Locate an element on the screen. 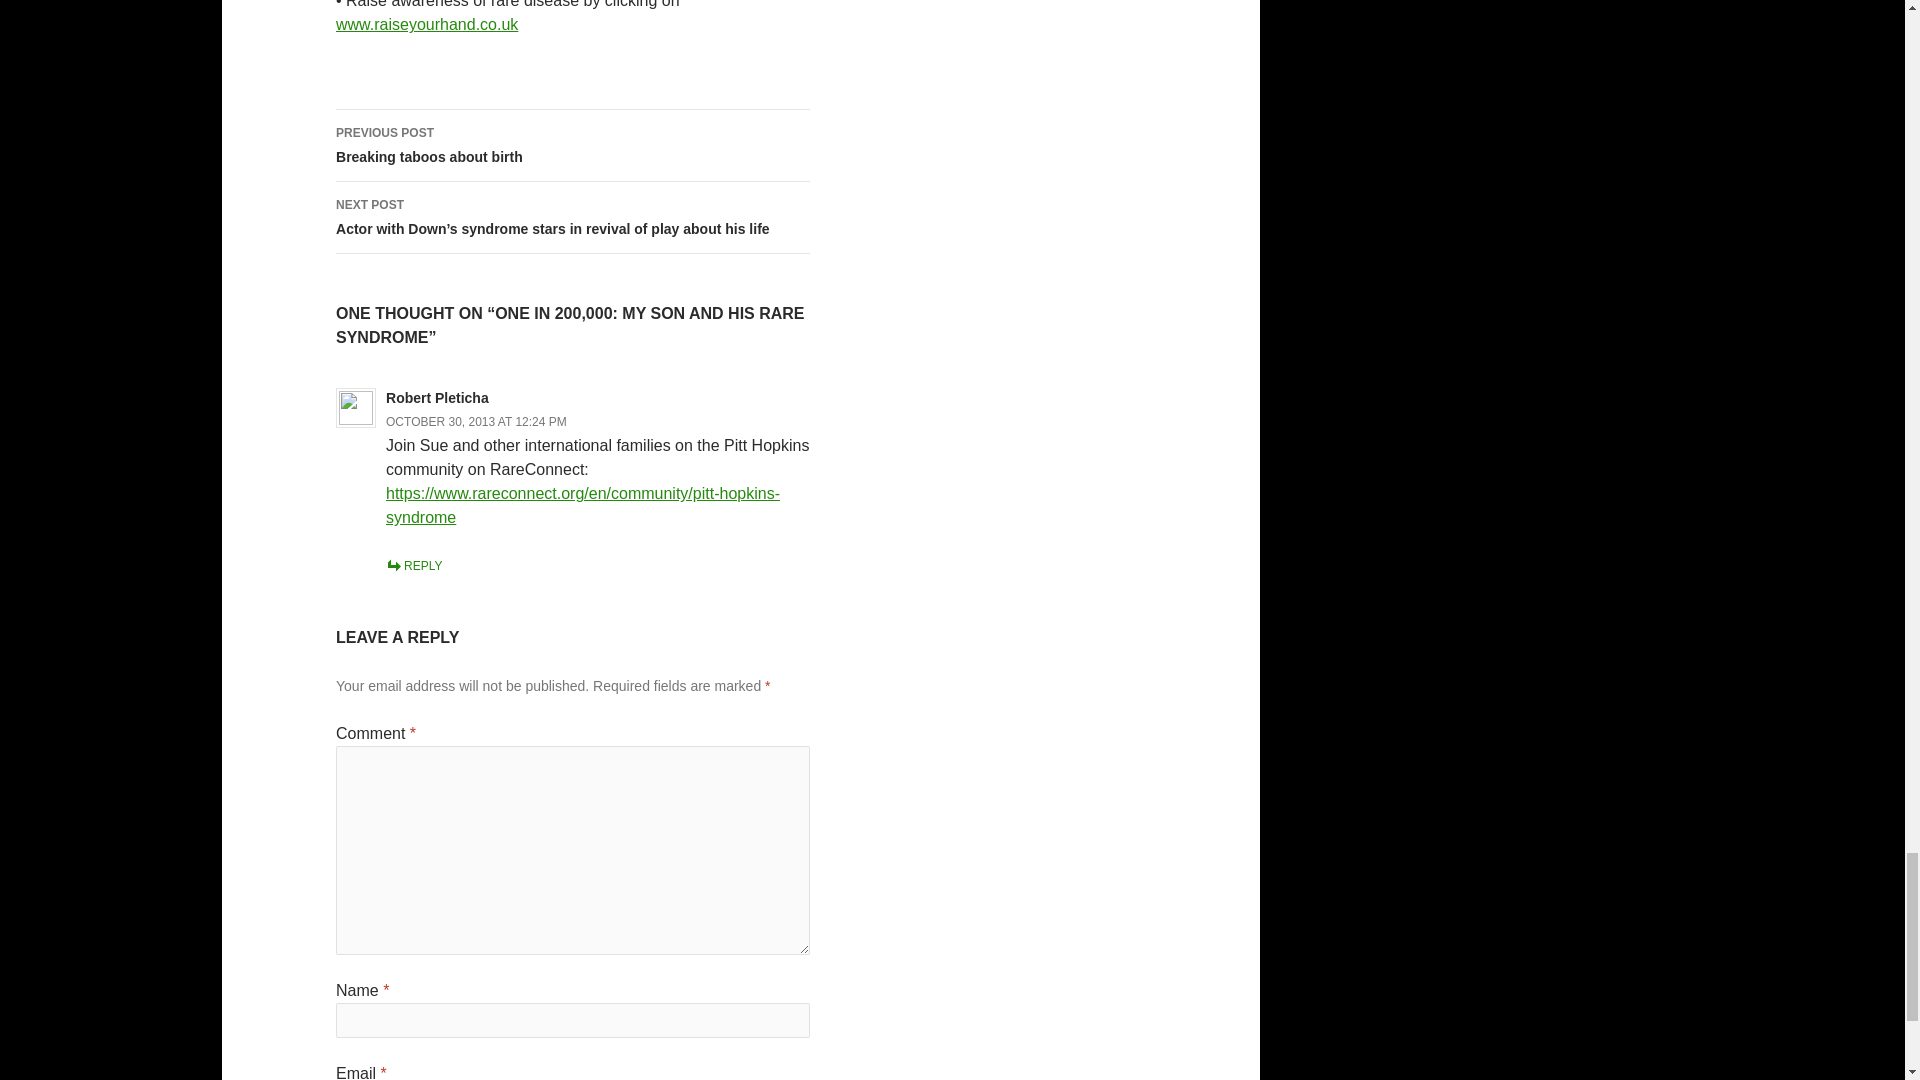  REPLY is located at coordinates (413, 566).